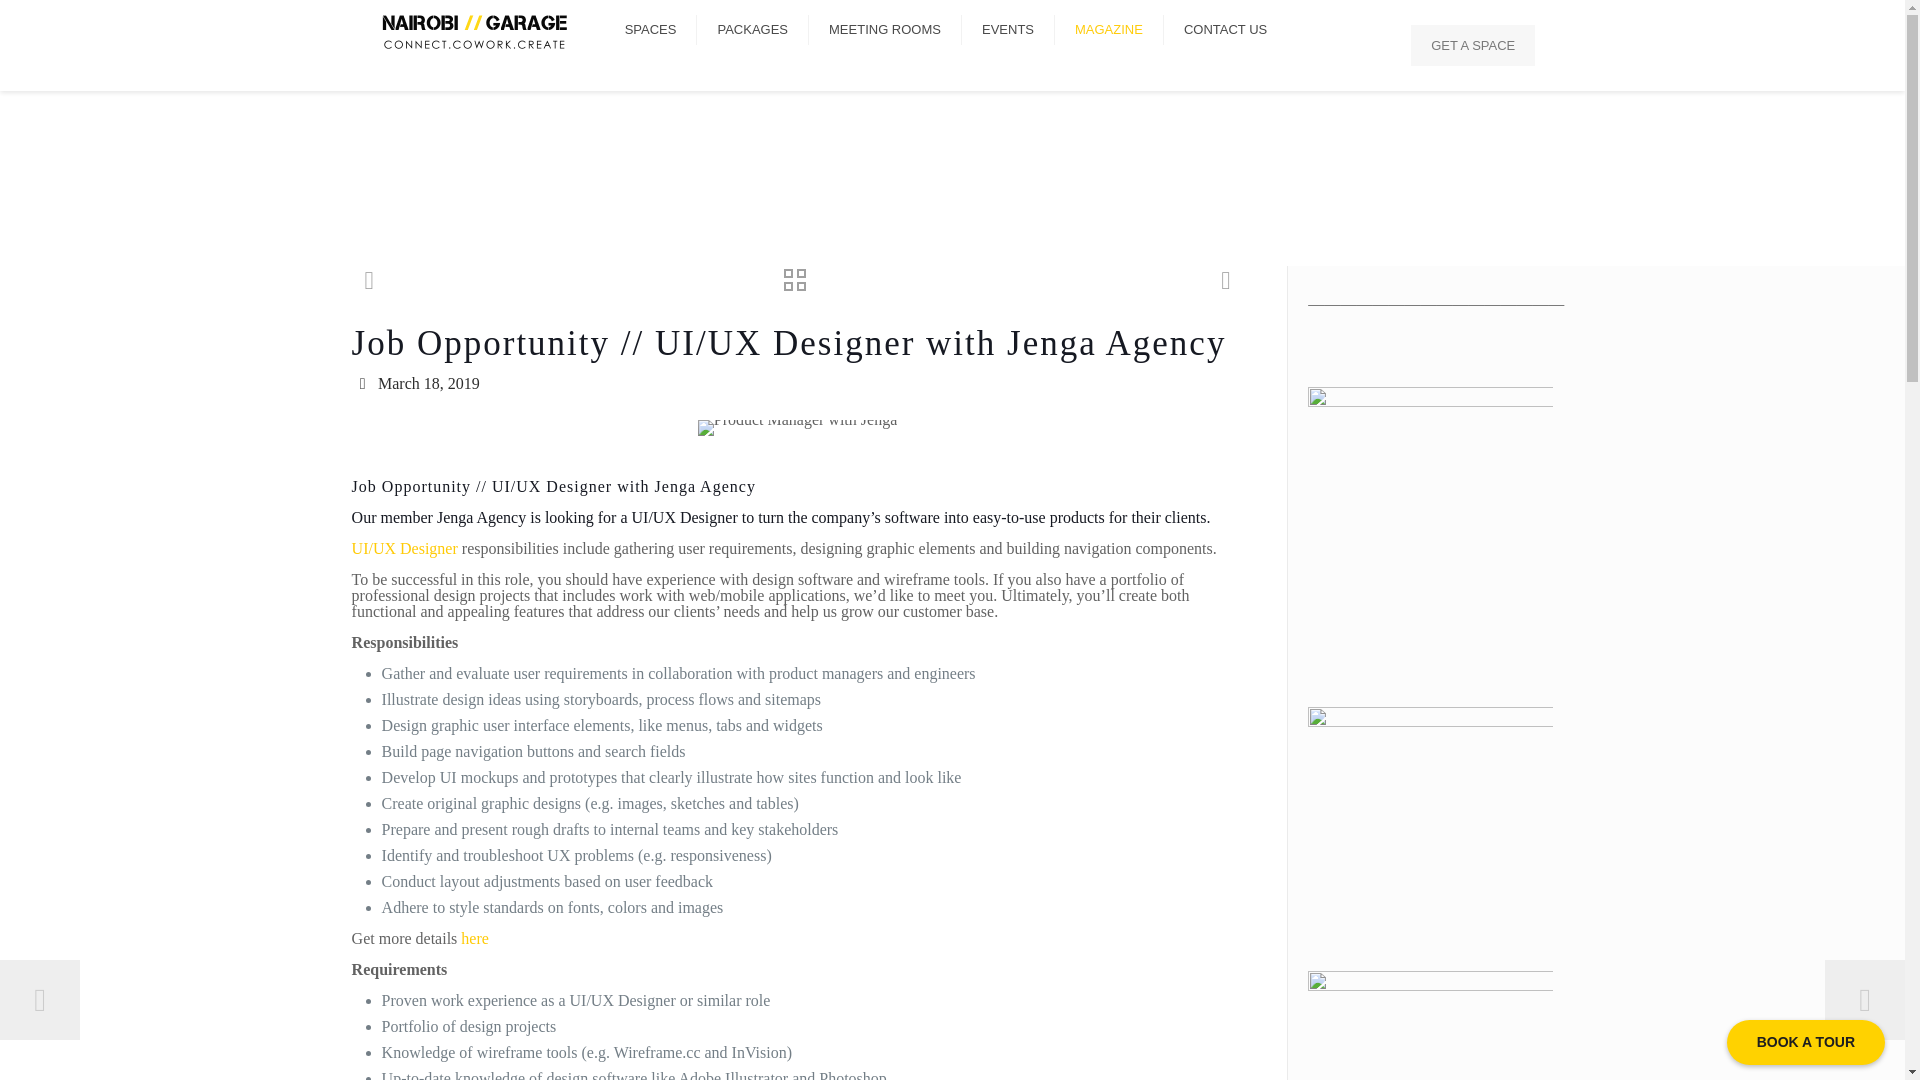  What do you see at coordinates (884, 30) in the screenshot?
I see `MEETING ROOMS` at bounding box center [884, 30].